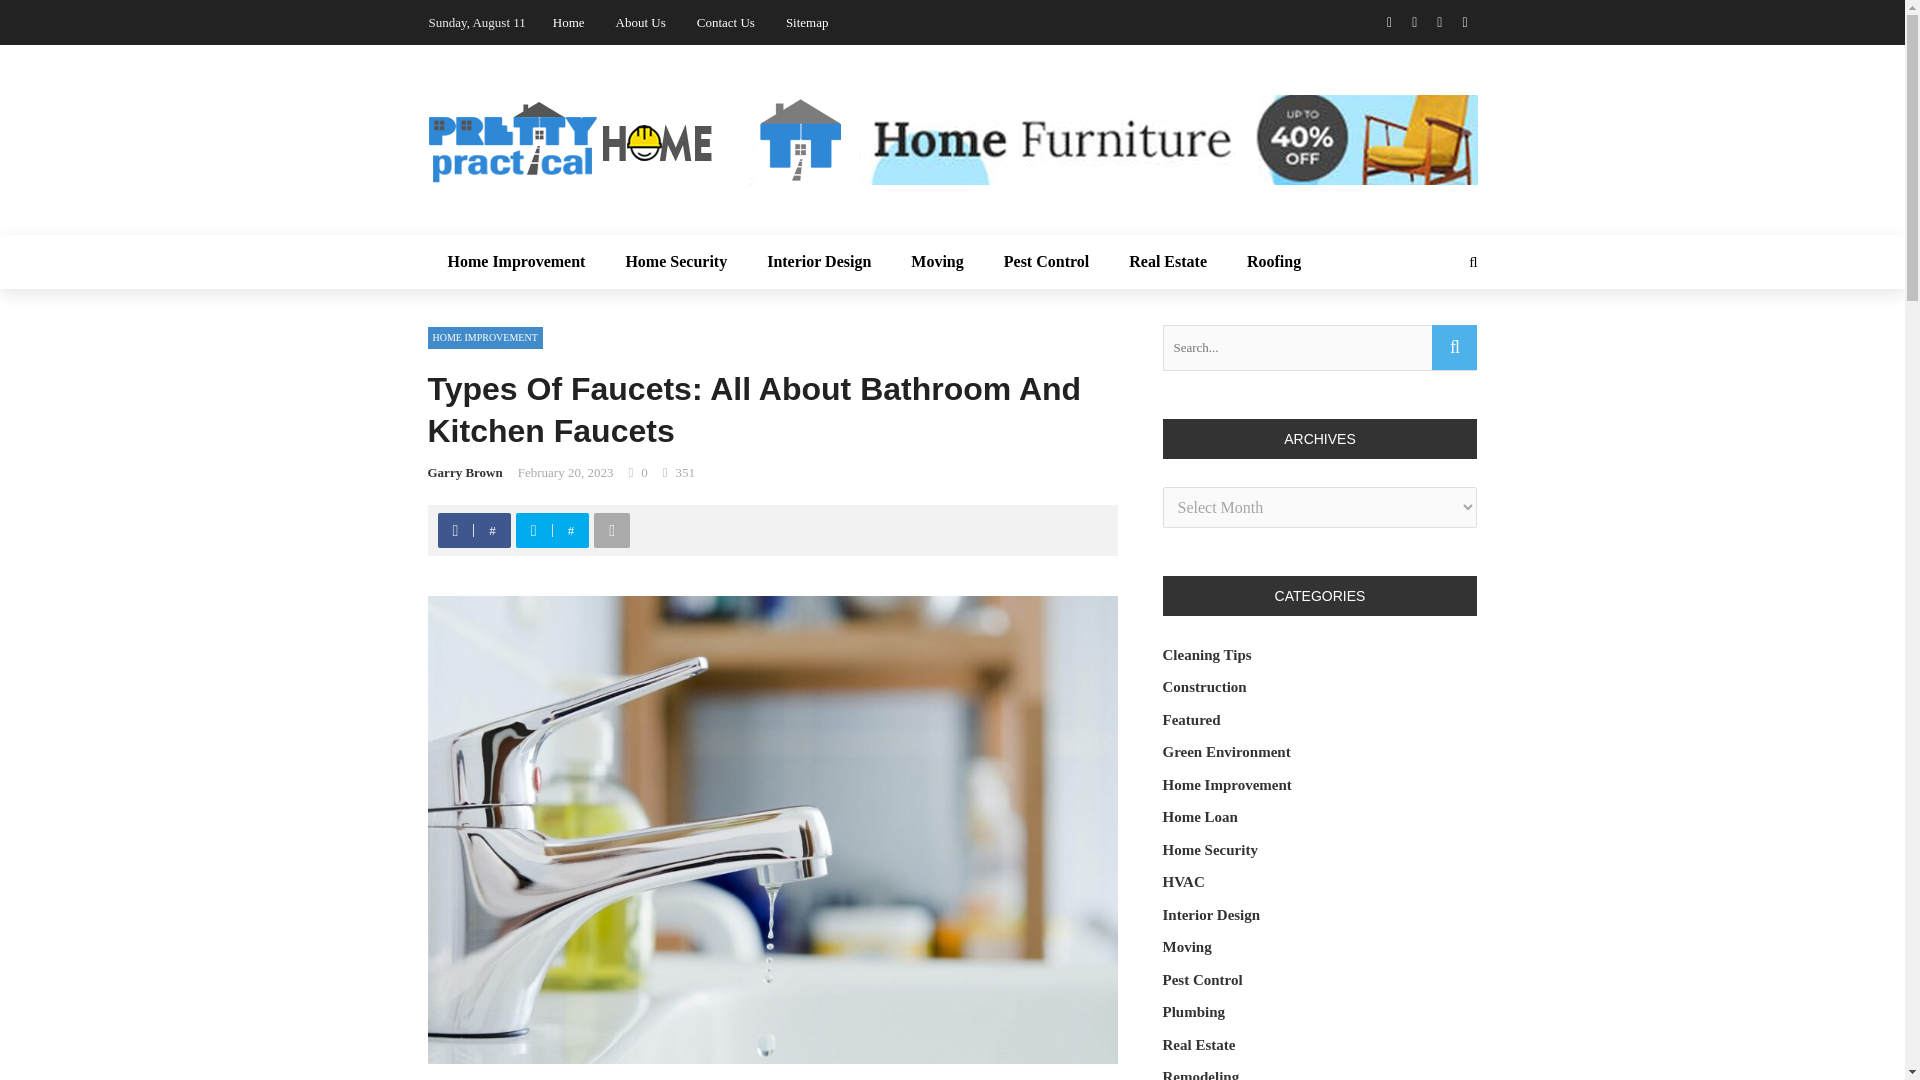 The height and width of the screenshot is (1080, 1920). What do you see at coordinates (807, 22) in the screenshot?
I see `Sitemap` at bounding box center [807, 22].